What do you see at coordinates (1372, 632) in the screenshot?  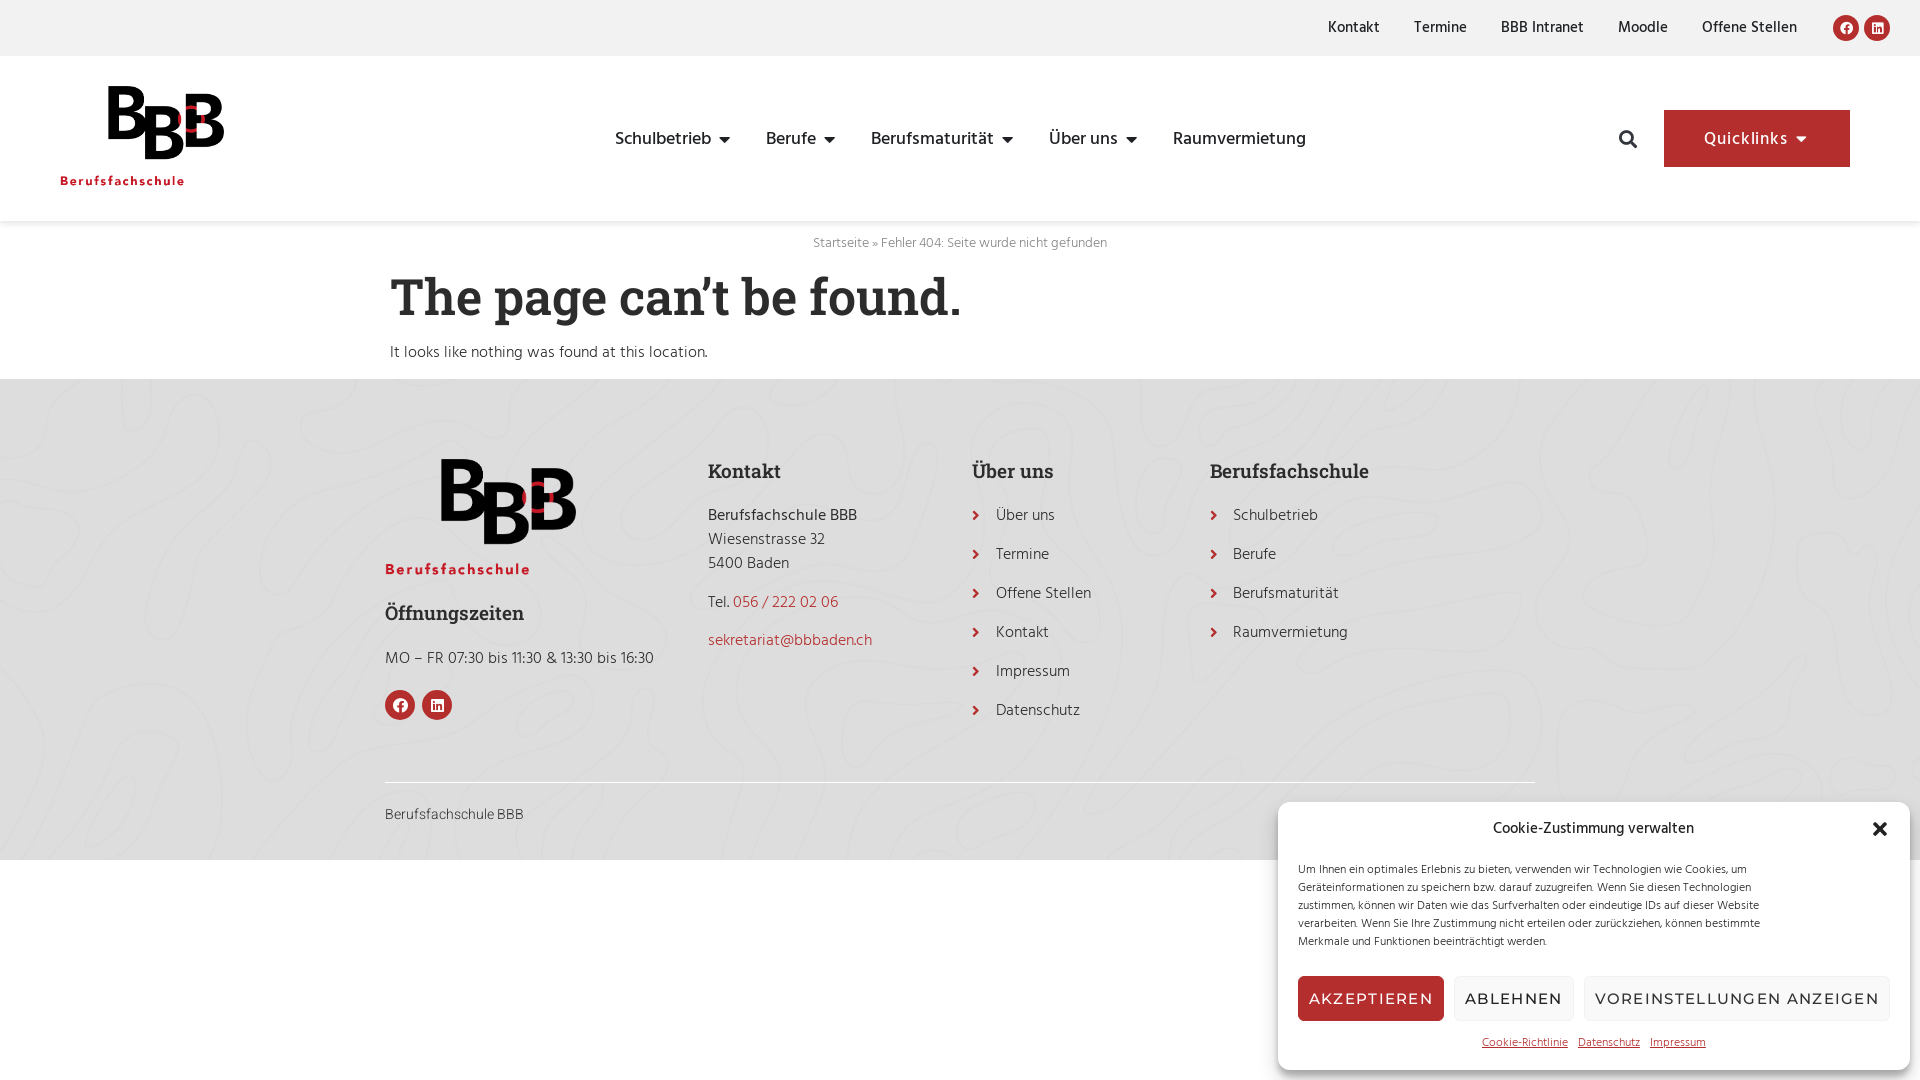 I see `Raumvermietung` at bounding box center [1372, 632].